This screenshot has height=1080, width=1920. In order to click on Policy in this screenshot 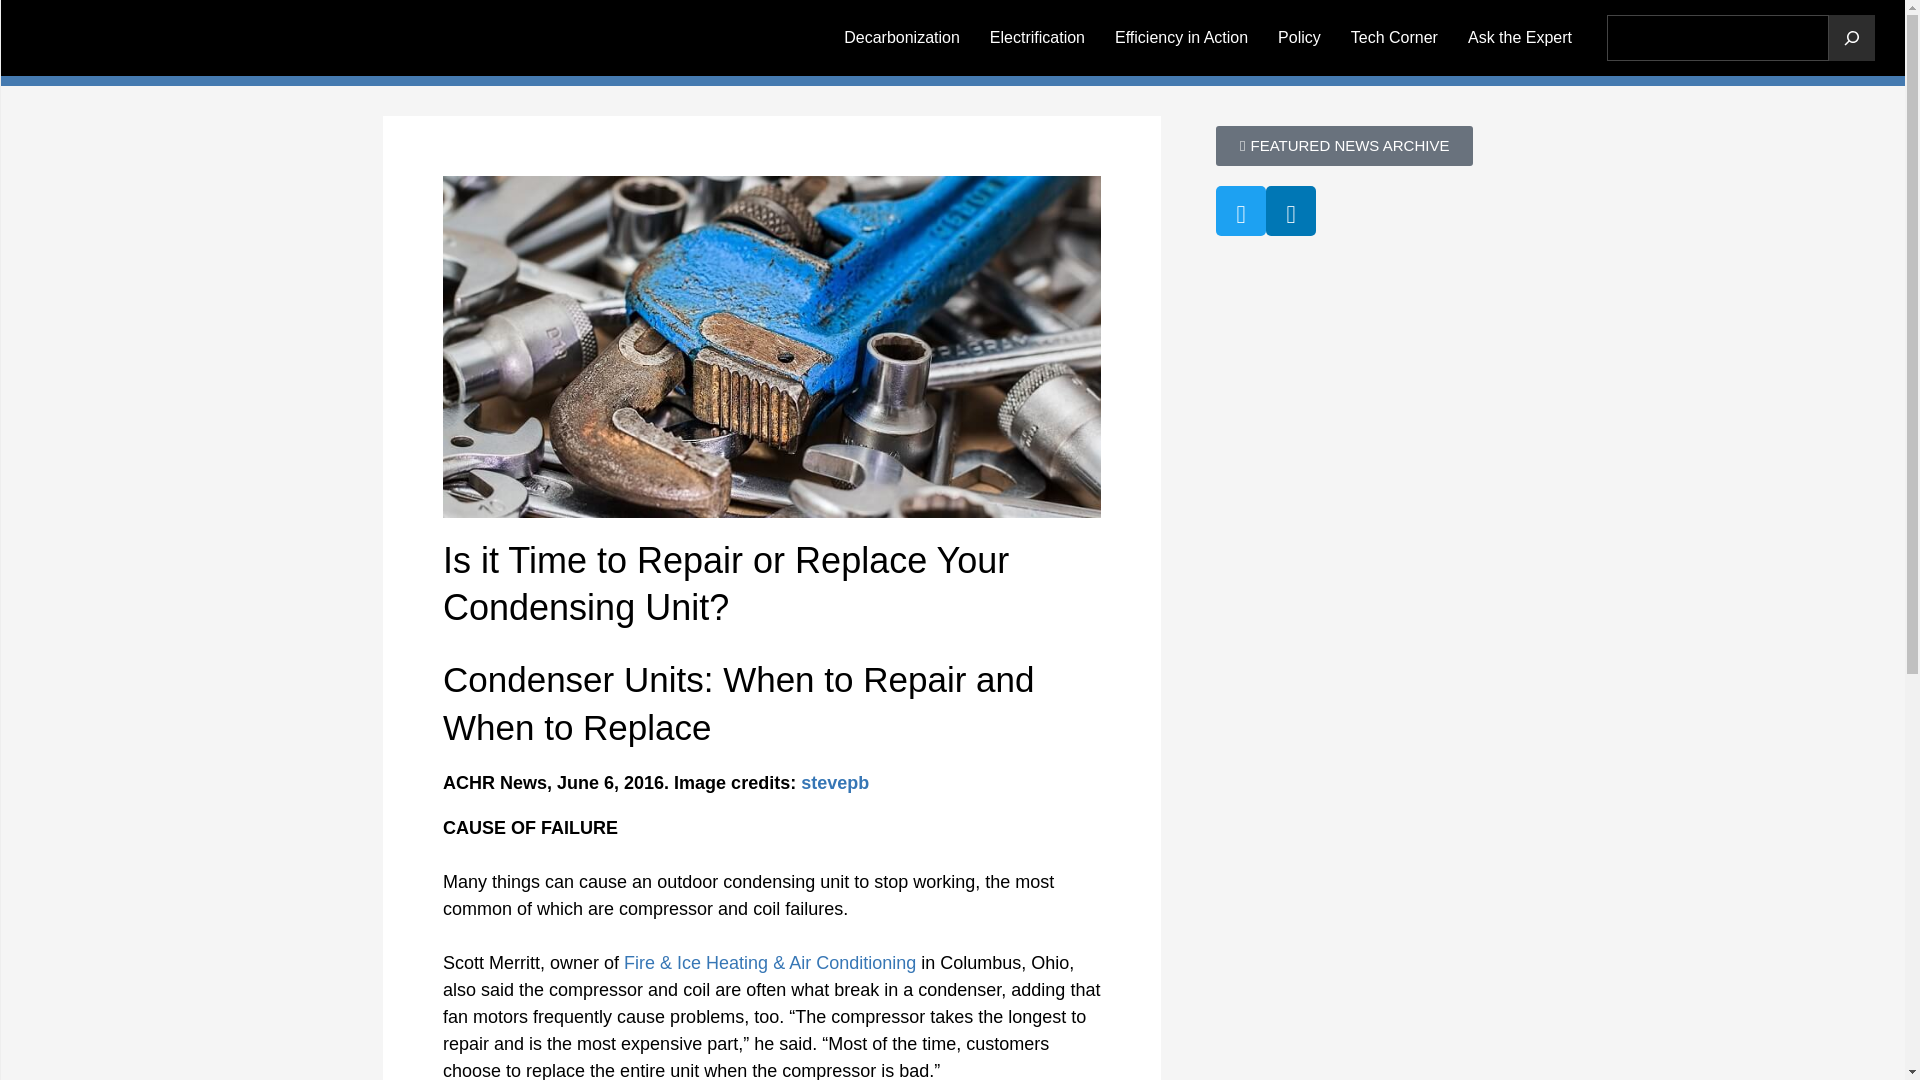, I will do `click(1300, 37)`.